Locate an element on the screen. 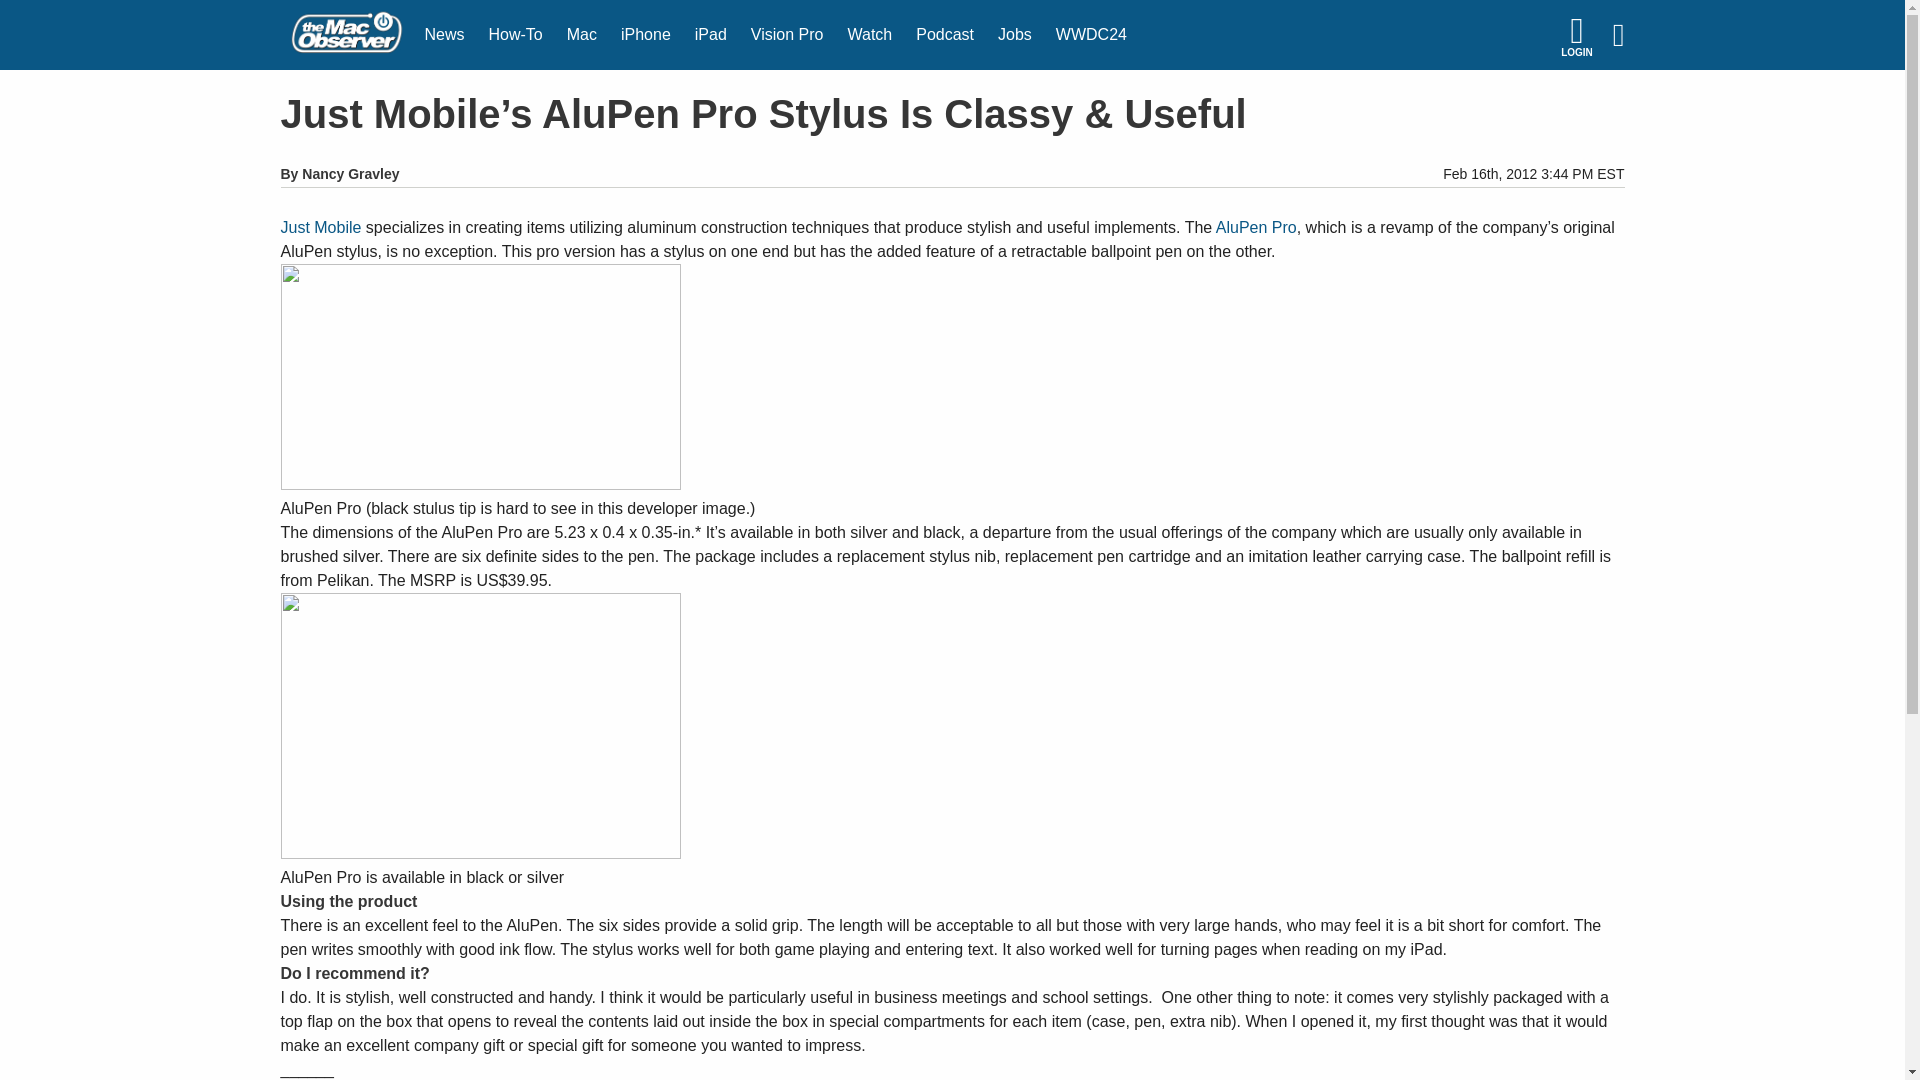 The width and height of the screenshot is (1920, 1080). AluPen Pro is located at coordinates (1256, 228).